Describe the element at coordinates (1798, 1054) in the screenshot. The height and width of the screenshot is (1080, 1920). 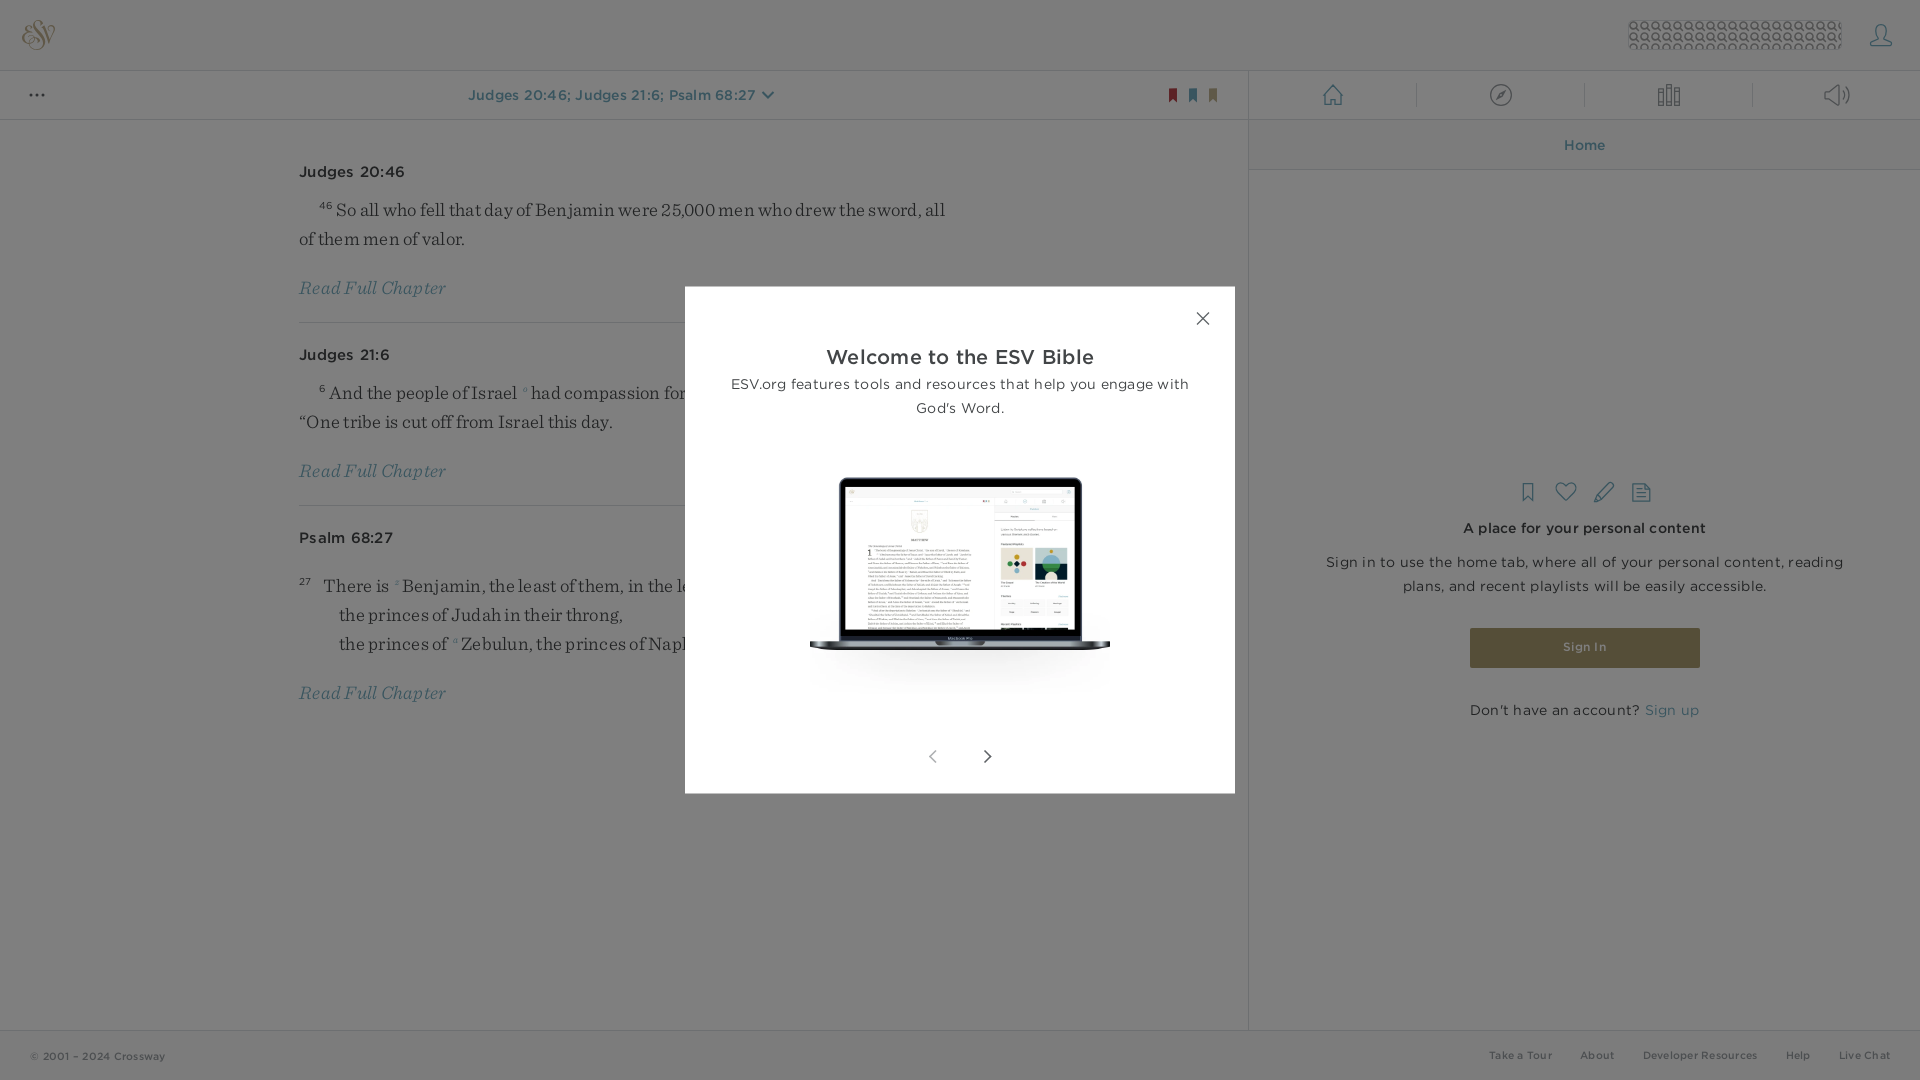
I see `Help` at that location.